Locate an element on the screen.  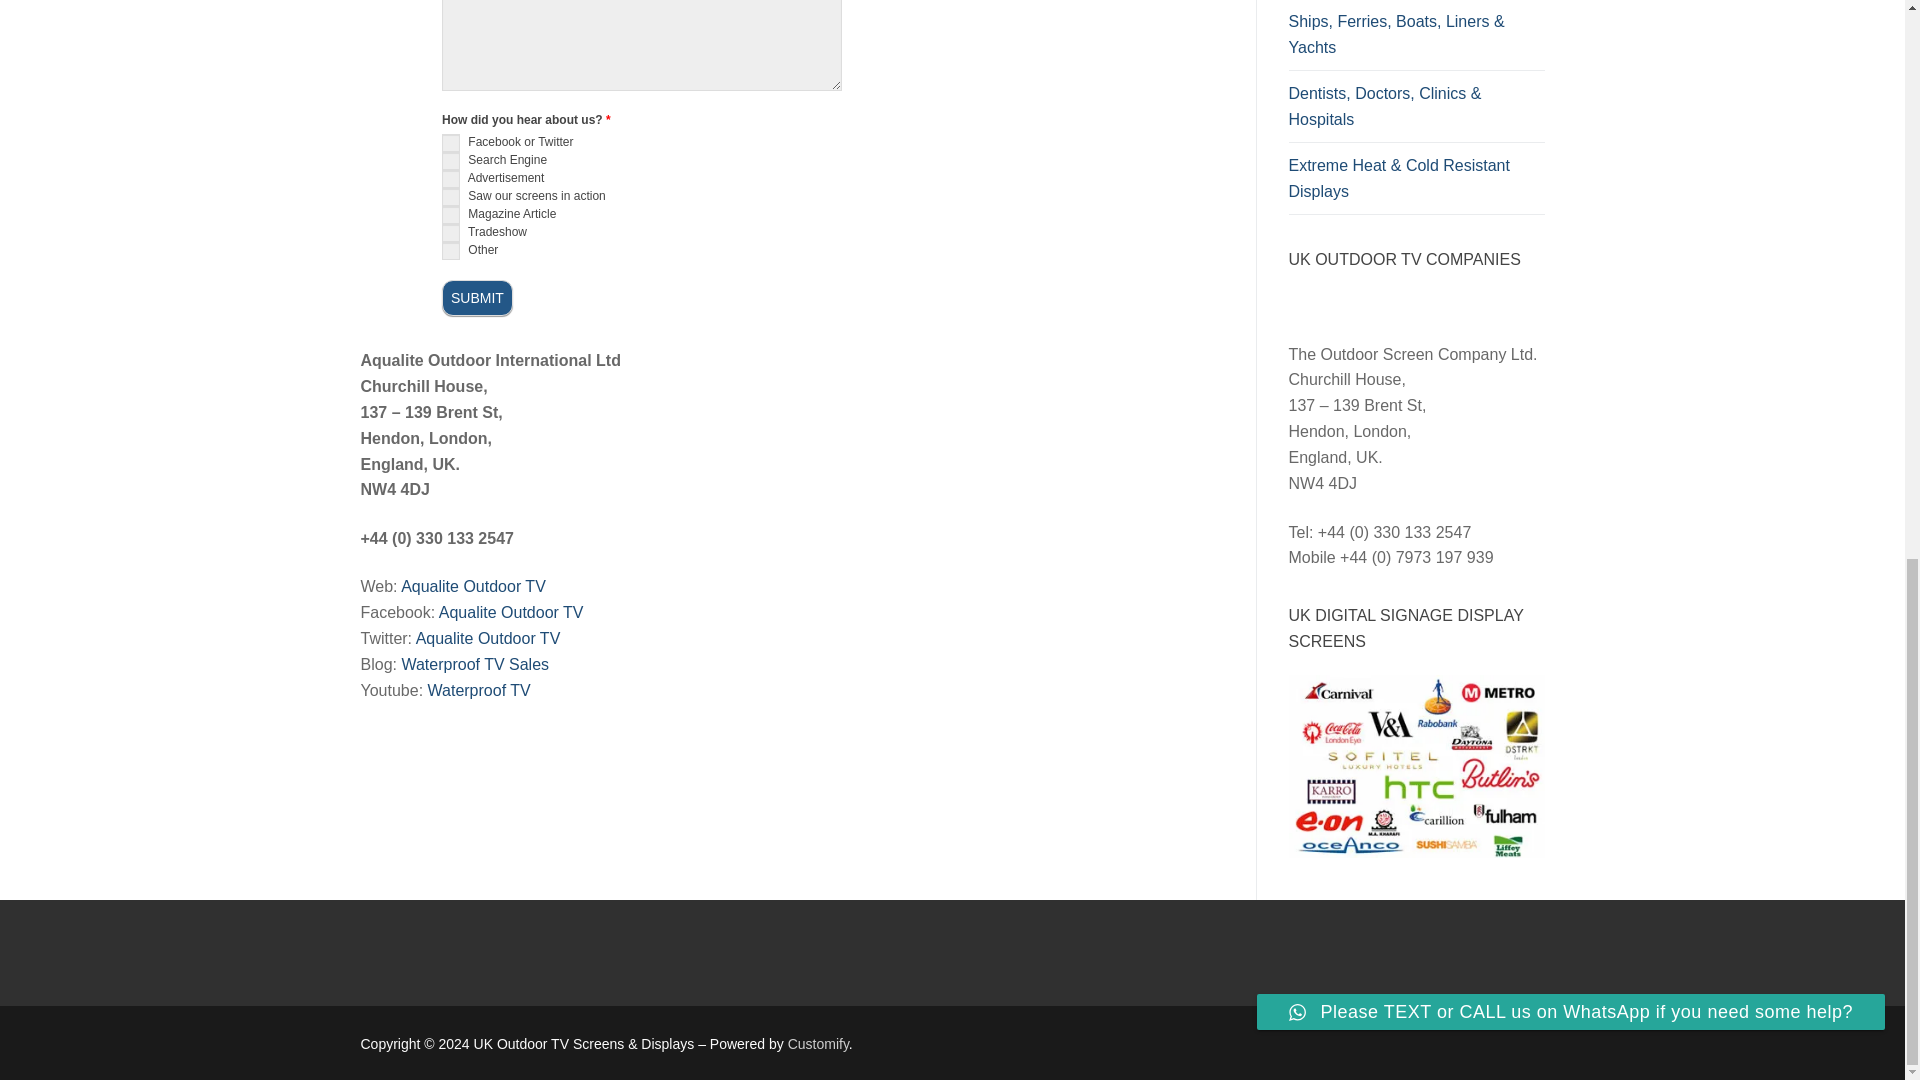
Waterproof TV is located at coordinates (480, 690).